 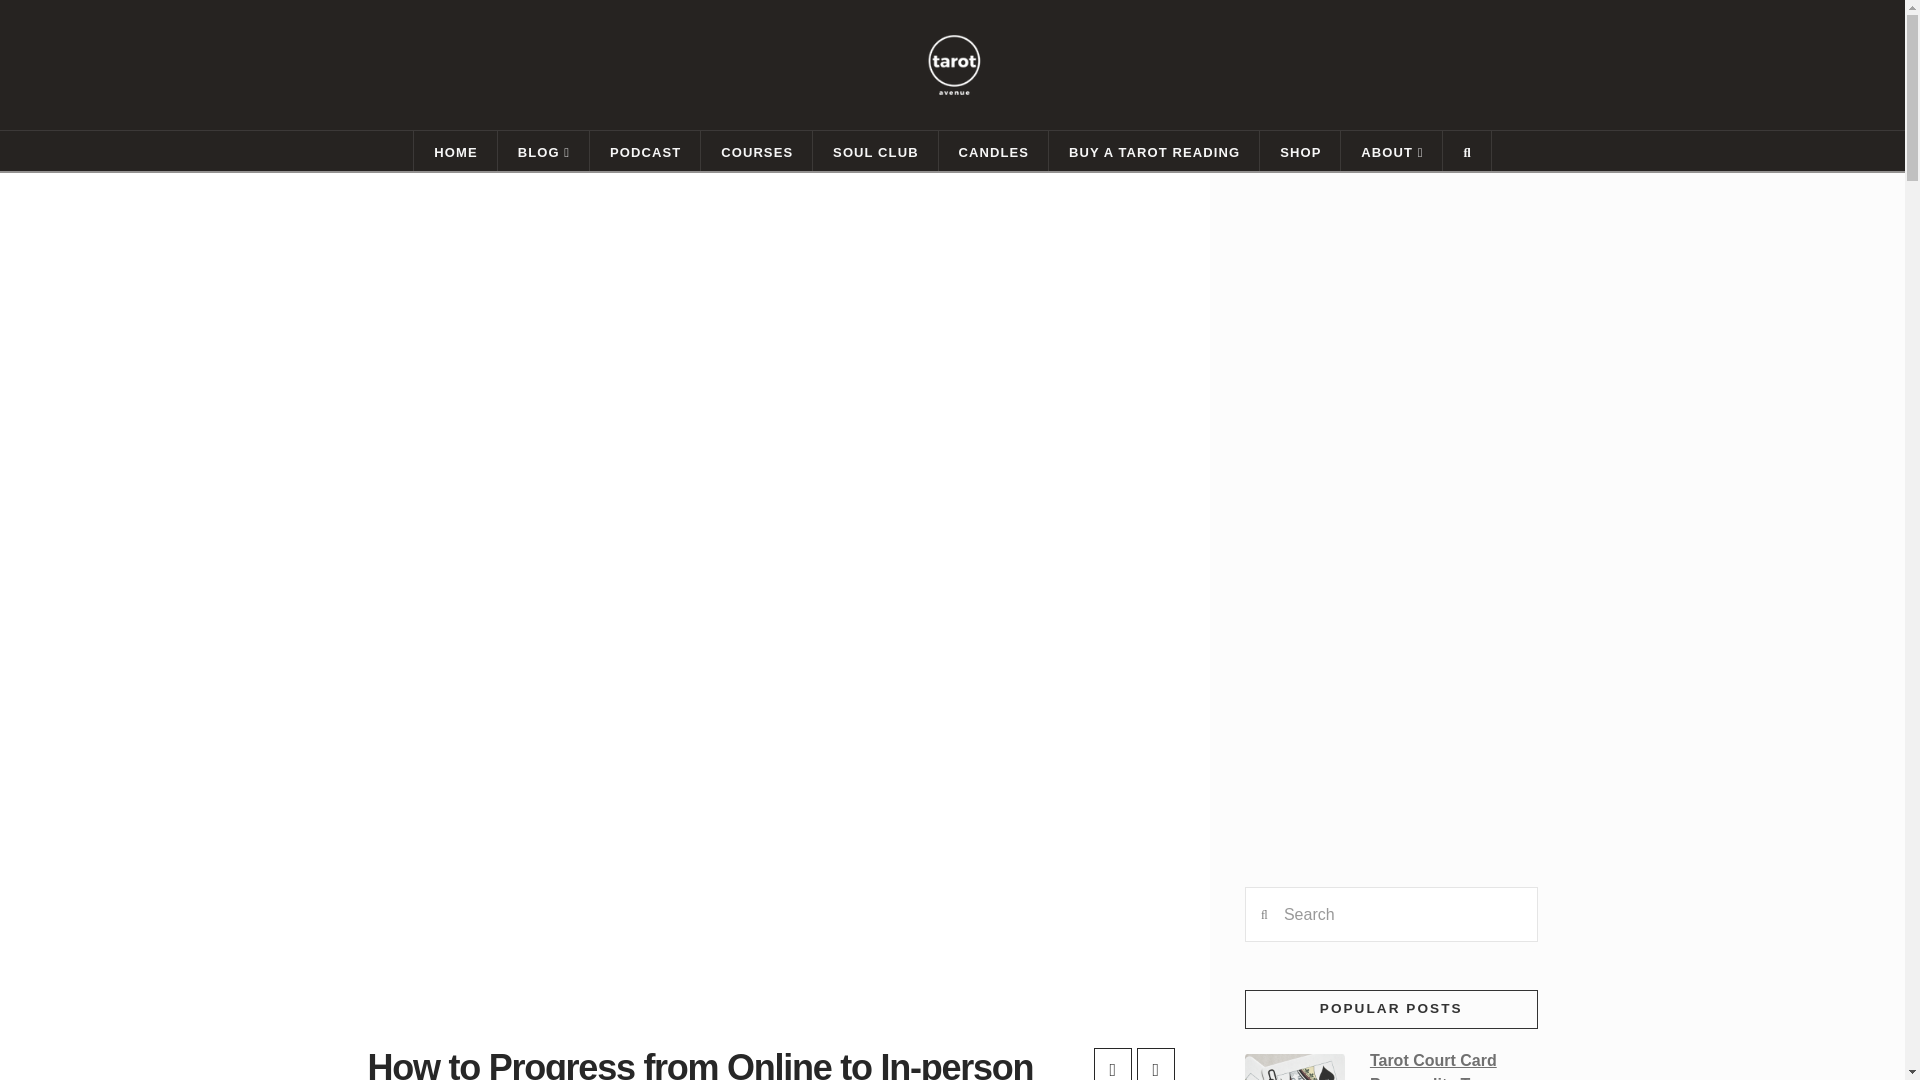 What do you see at coordinates (1154, 150) in the screenshot?
I see `BUY A TAROT READING` at bounding box center [1154, 150].